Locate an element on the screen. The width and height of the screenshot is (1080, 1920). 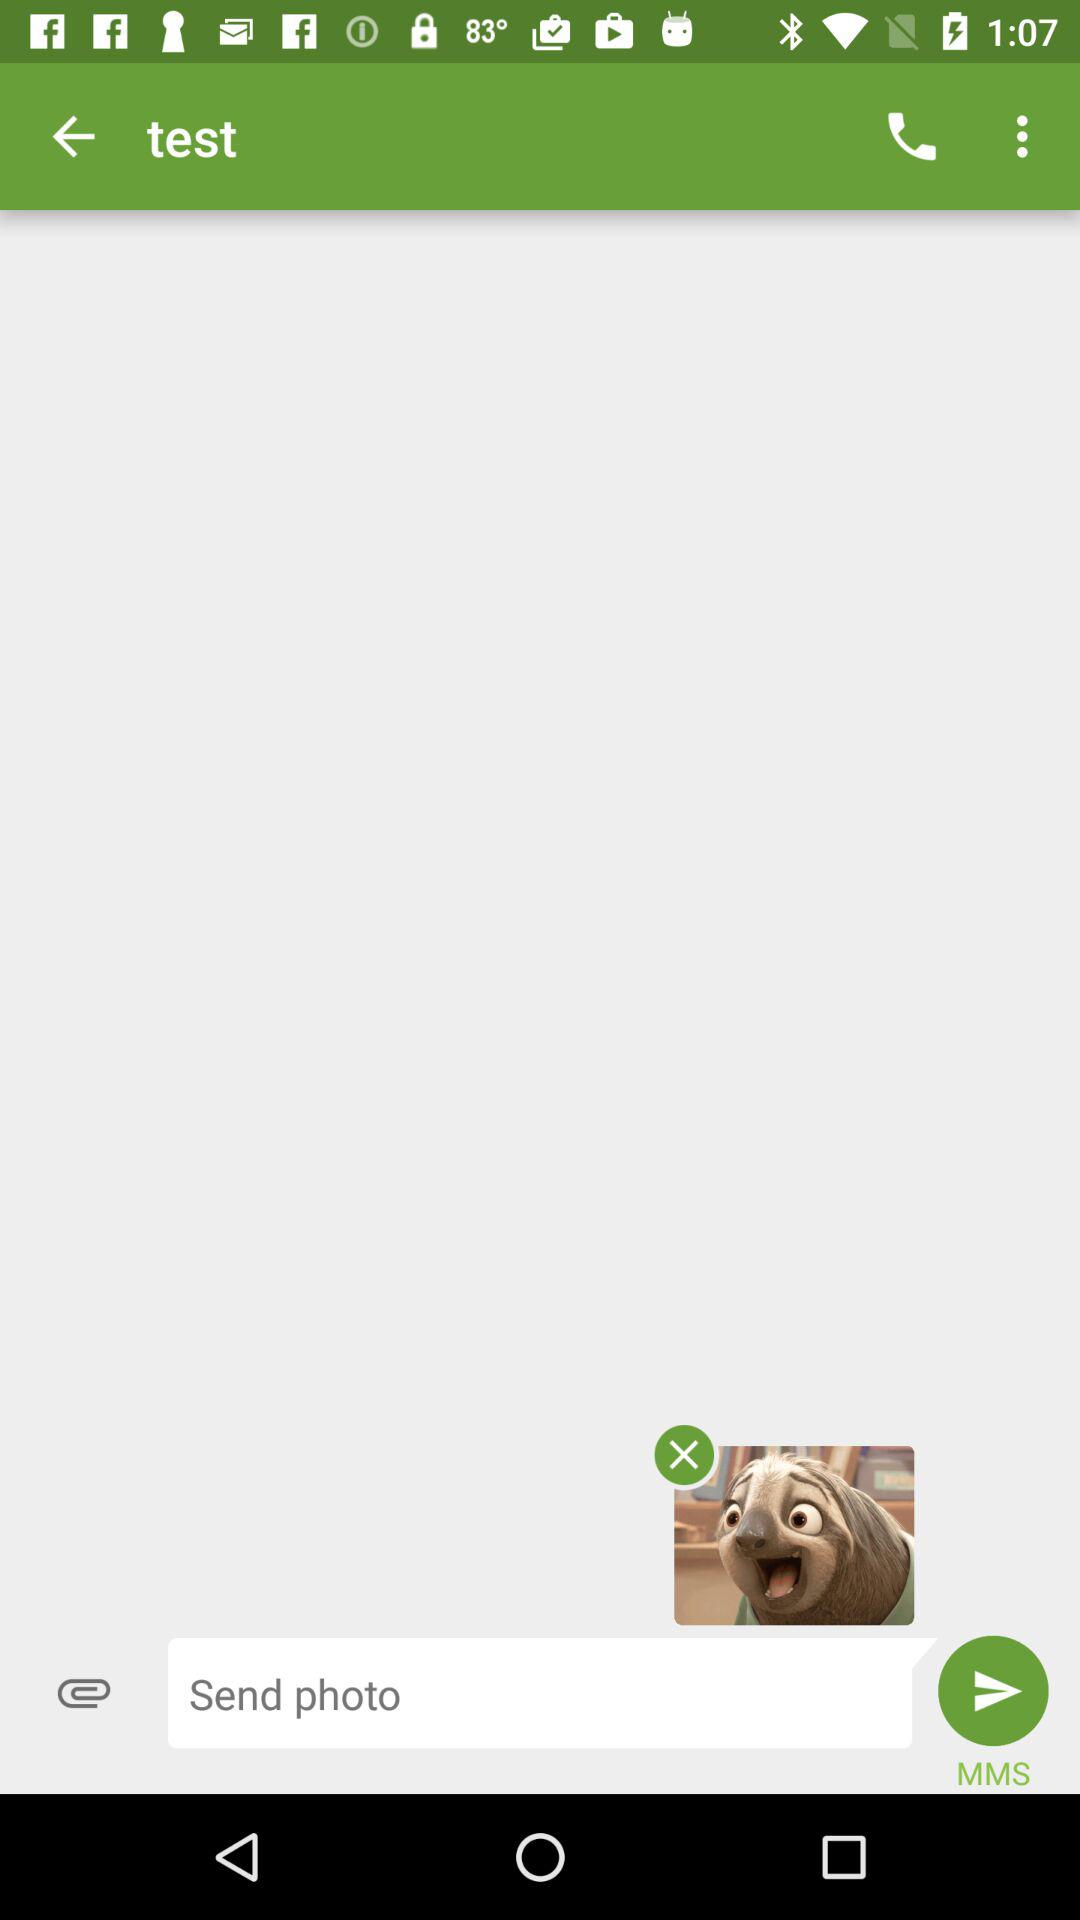
turn on icon next to test is located at coordinates (73, 136).